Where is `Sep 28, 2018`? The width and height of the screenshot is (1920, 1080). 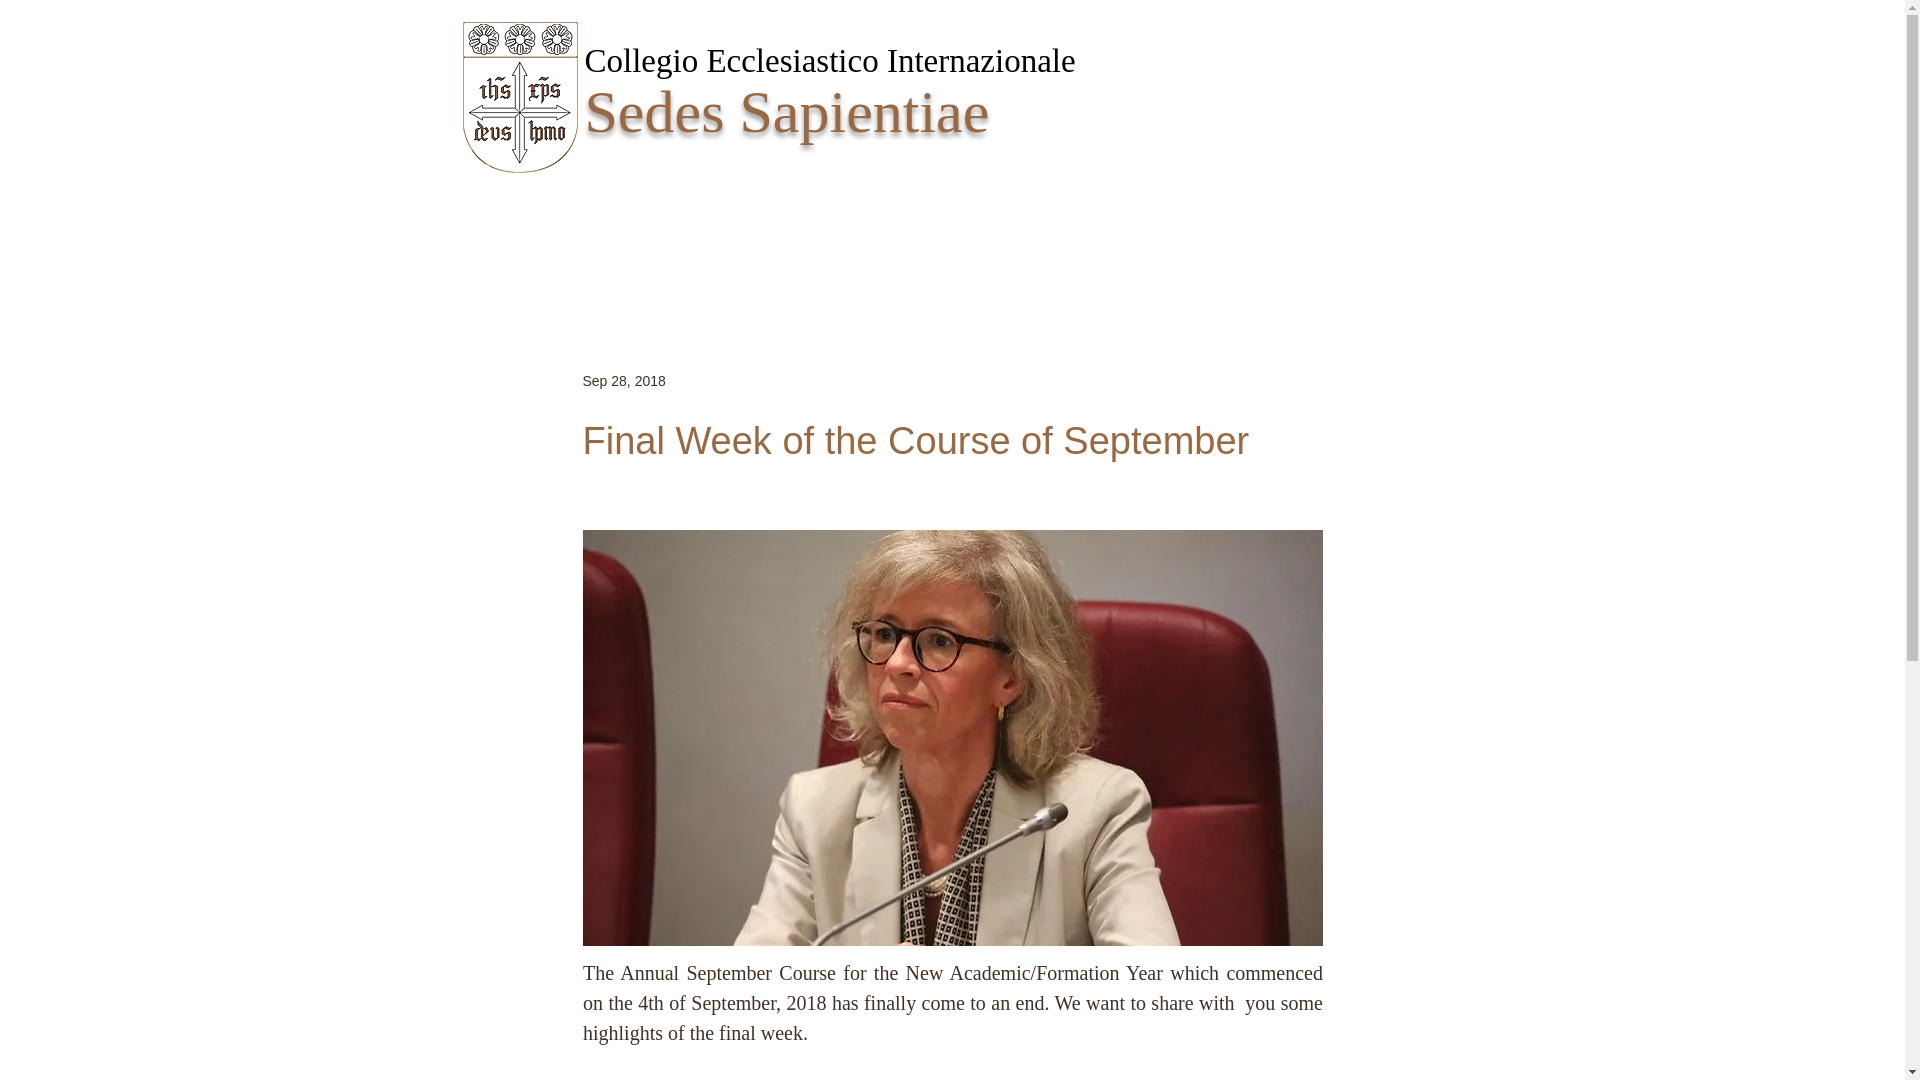
Sep 28, 2018 is located at coordinates (622, 379).